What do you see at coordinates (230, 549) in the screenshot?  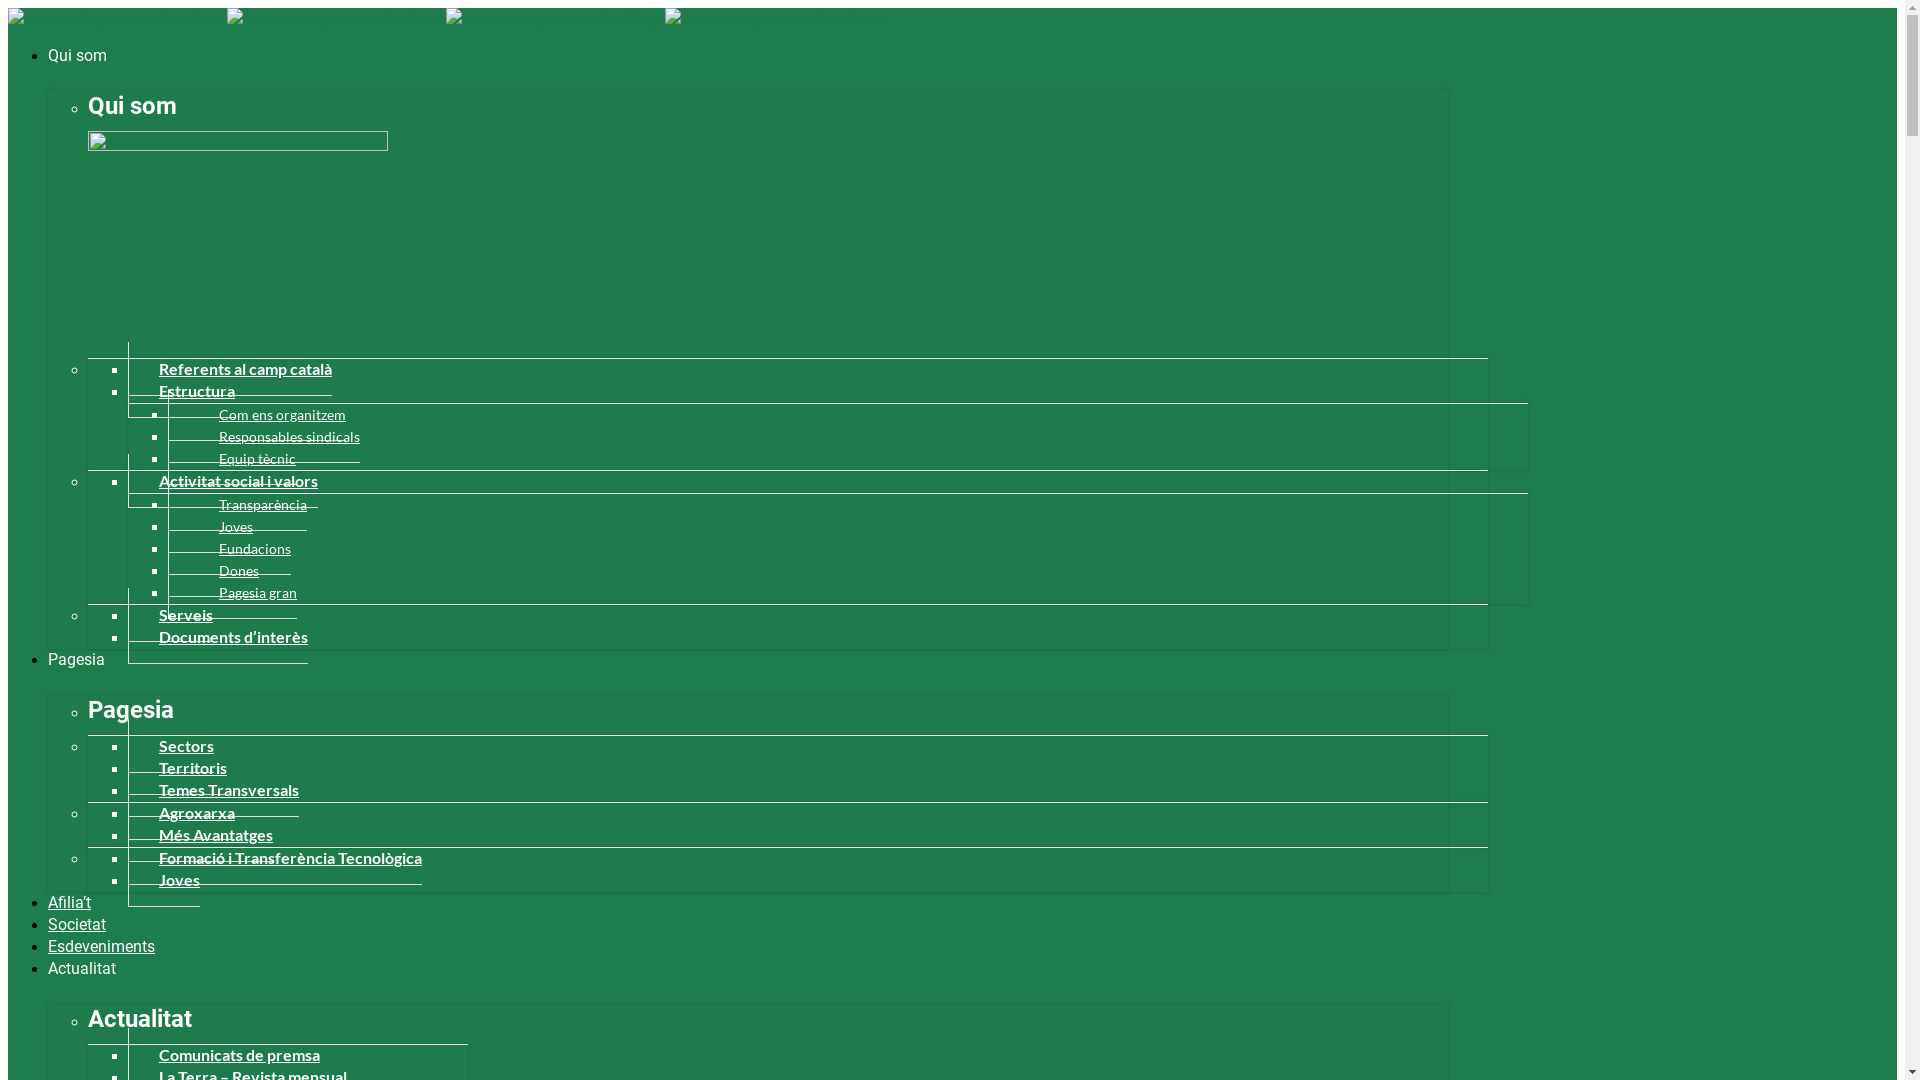 I see `Fundacions` at bounding box center [230, 549].